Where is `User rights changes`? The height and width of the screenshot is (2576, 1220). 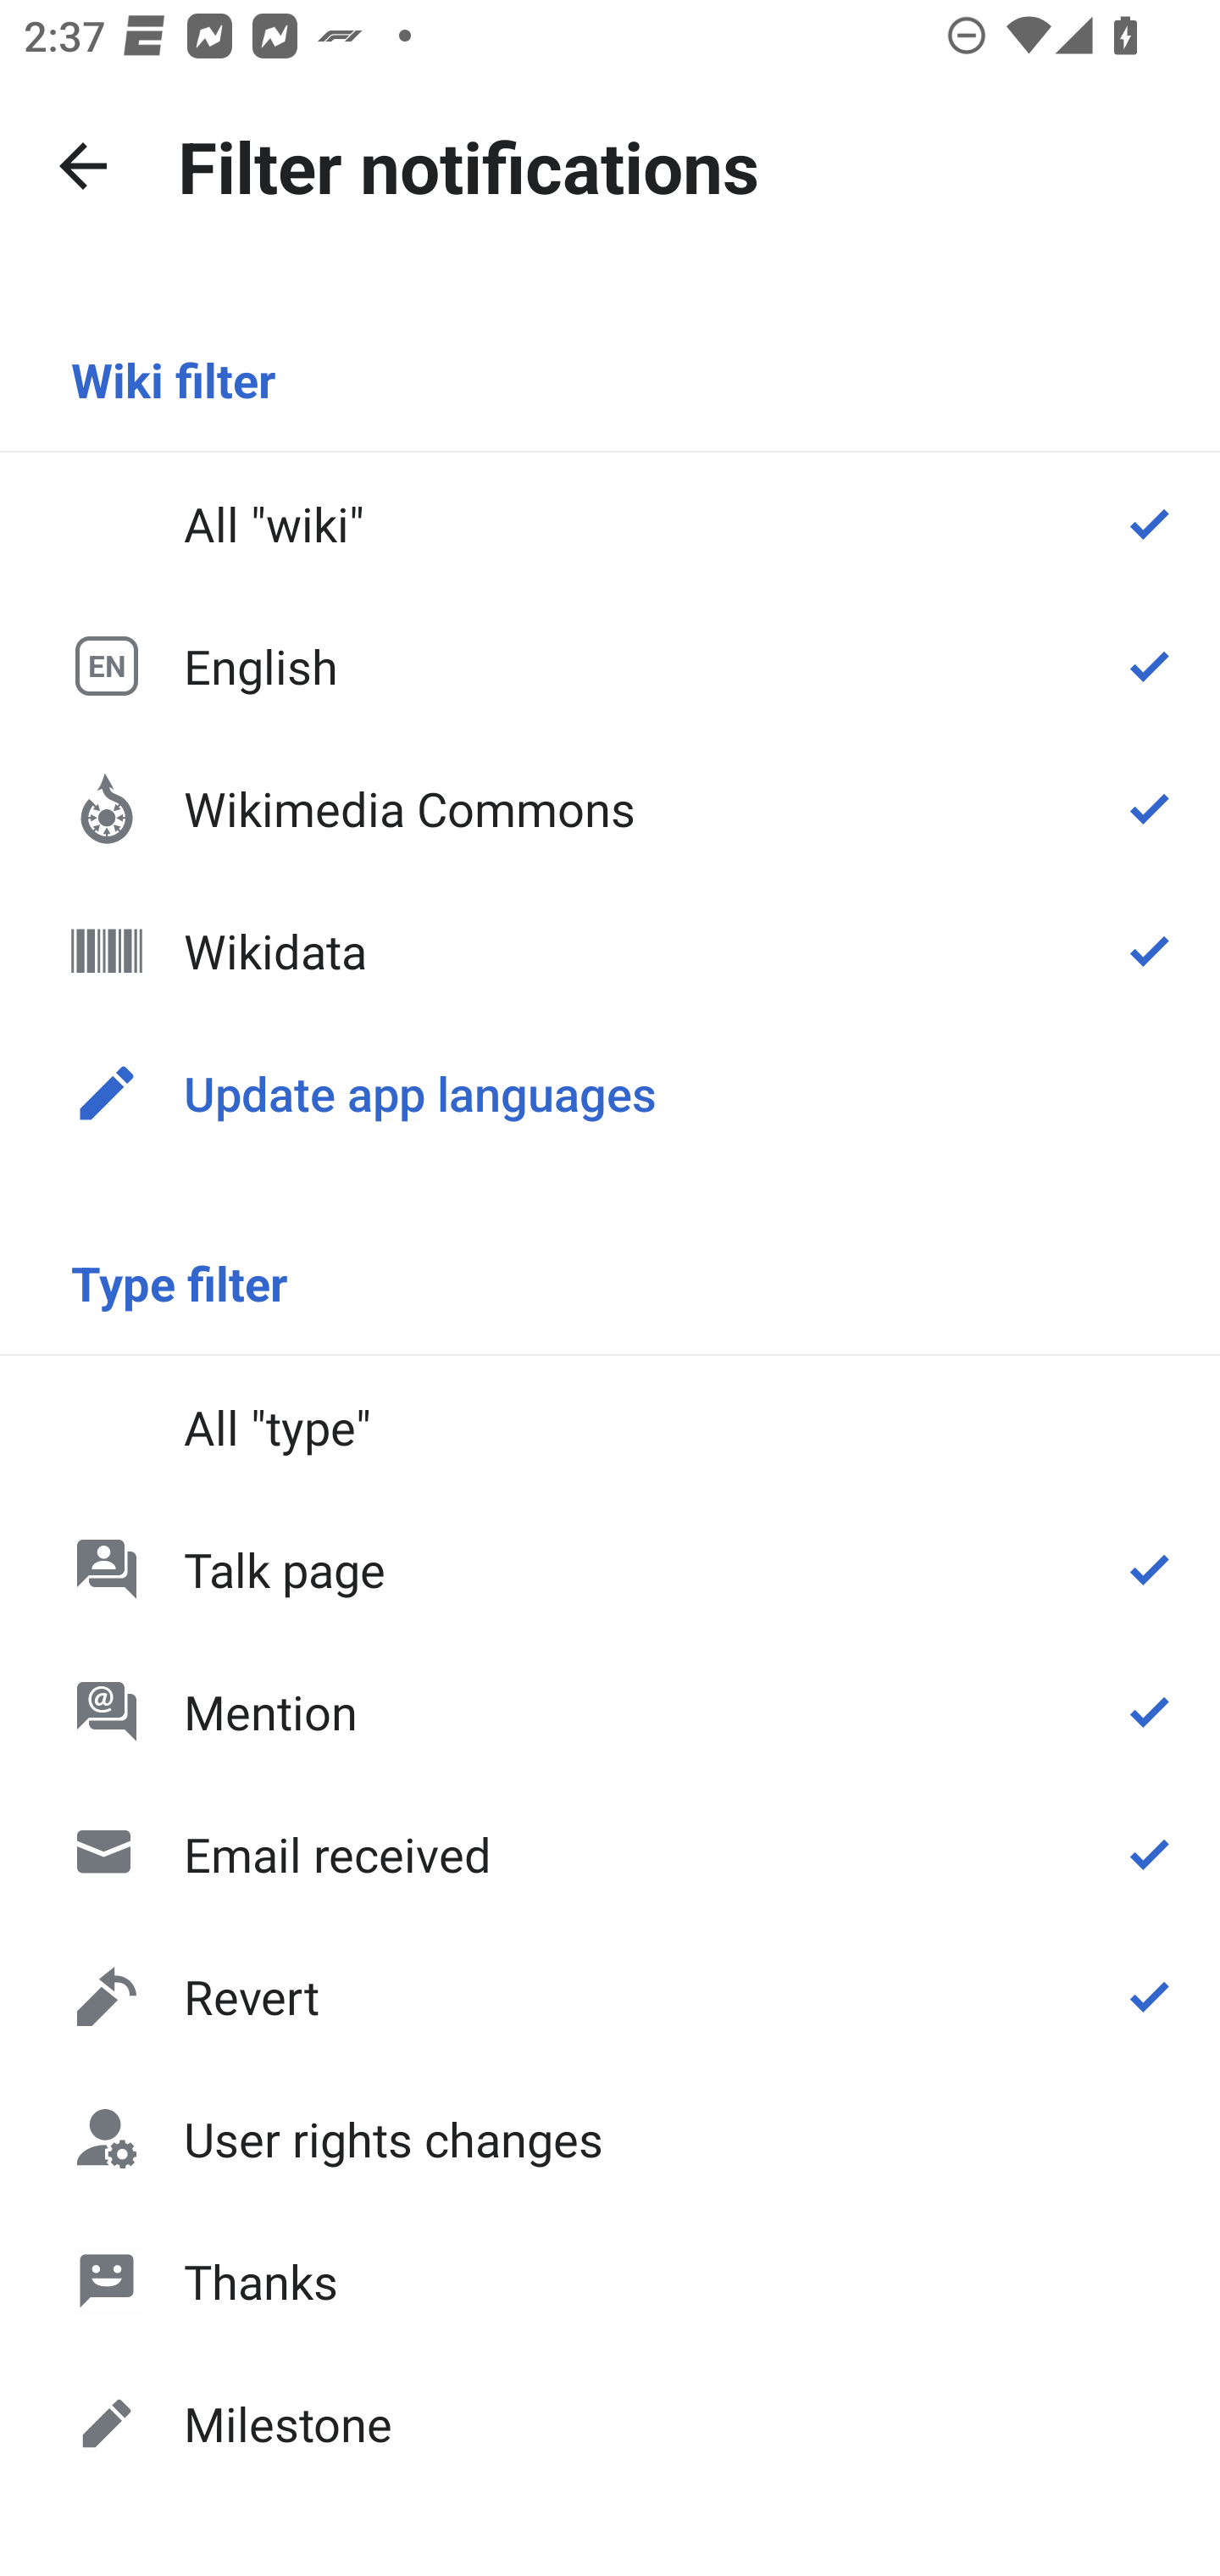
User rights changes is located at coordinates (610, 2139).